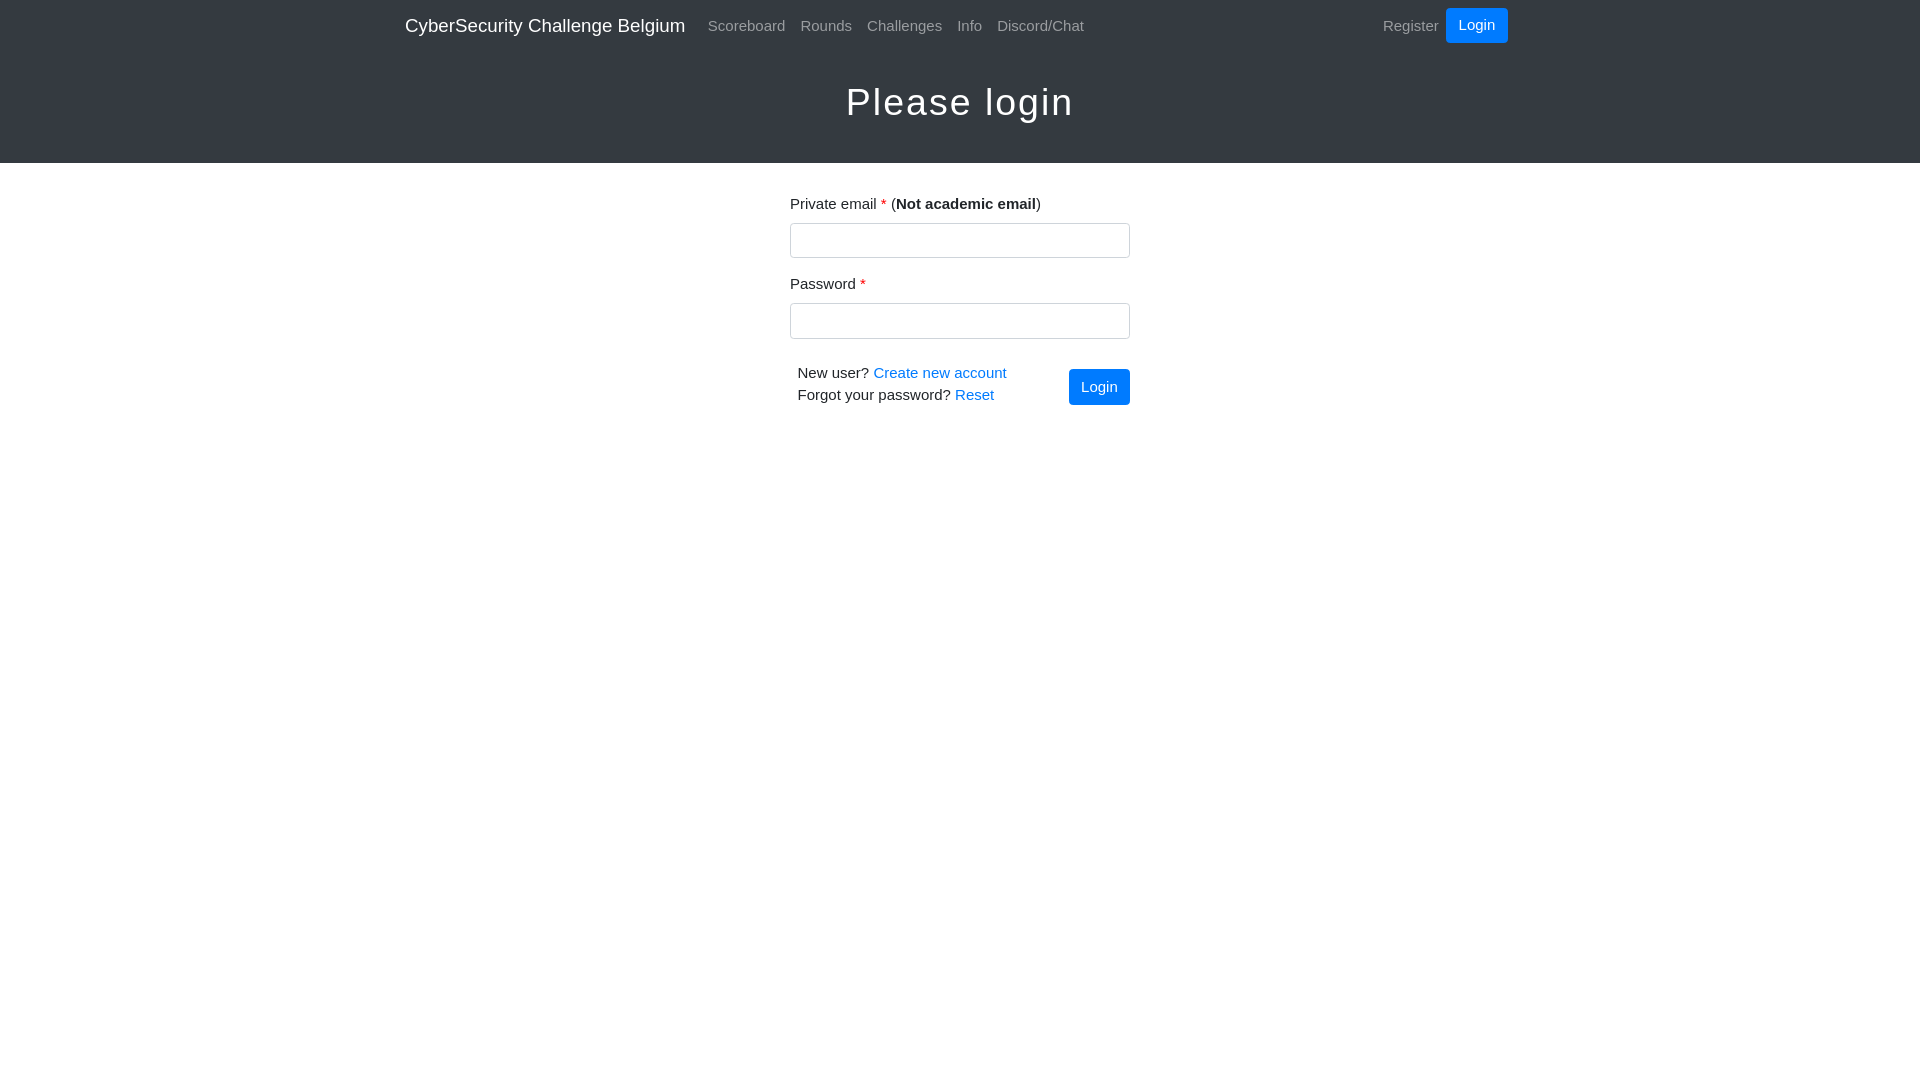 The image size is (1920, 1080). What do you see at coordinates (905, 27) in the screenshot?
I see `Challenges` at bounding box center [905, 27].